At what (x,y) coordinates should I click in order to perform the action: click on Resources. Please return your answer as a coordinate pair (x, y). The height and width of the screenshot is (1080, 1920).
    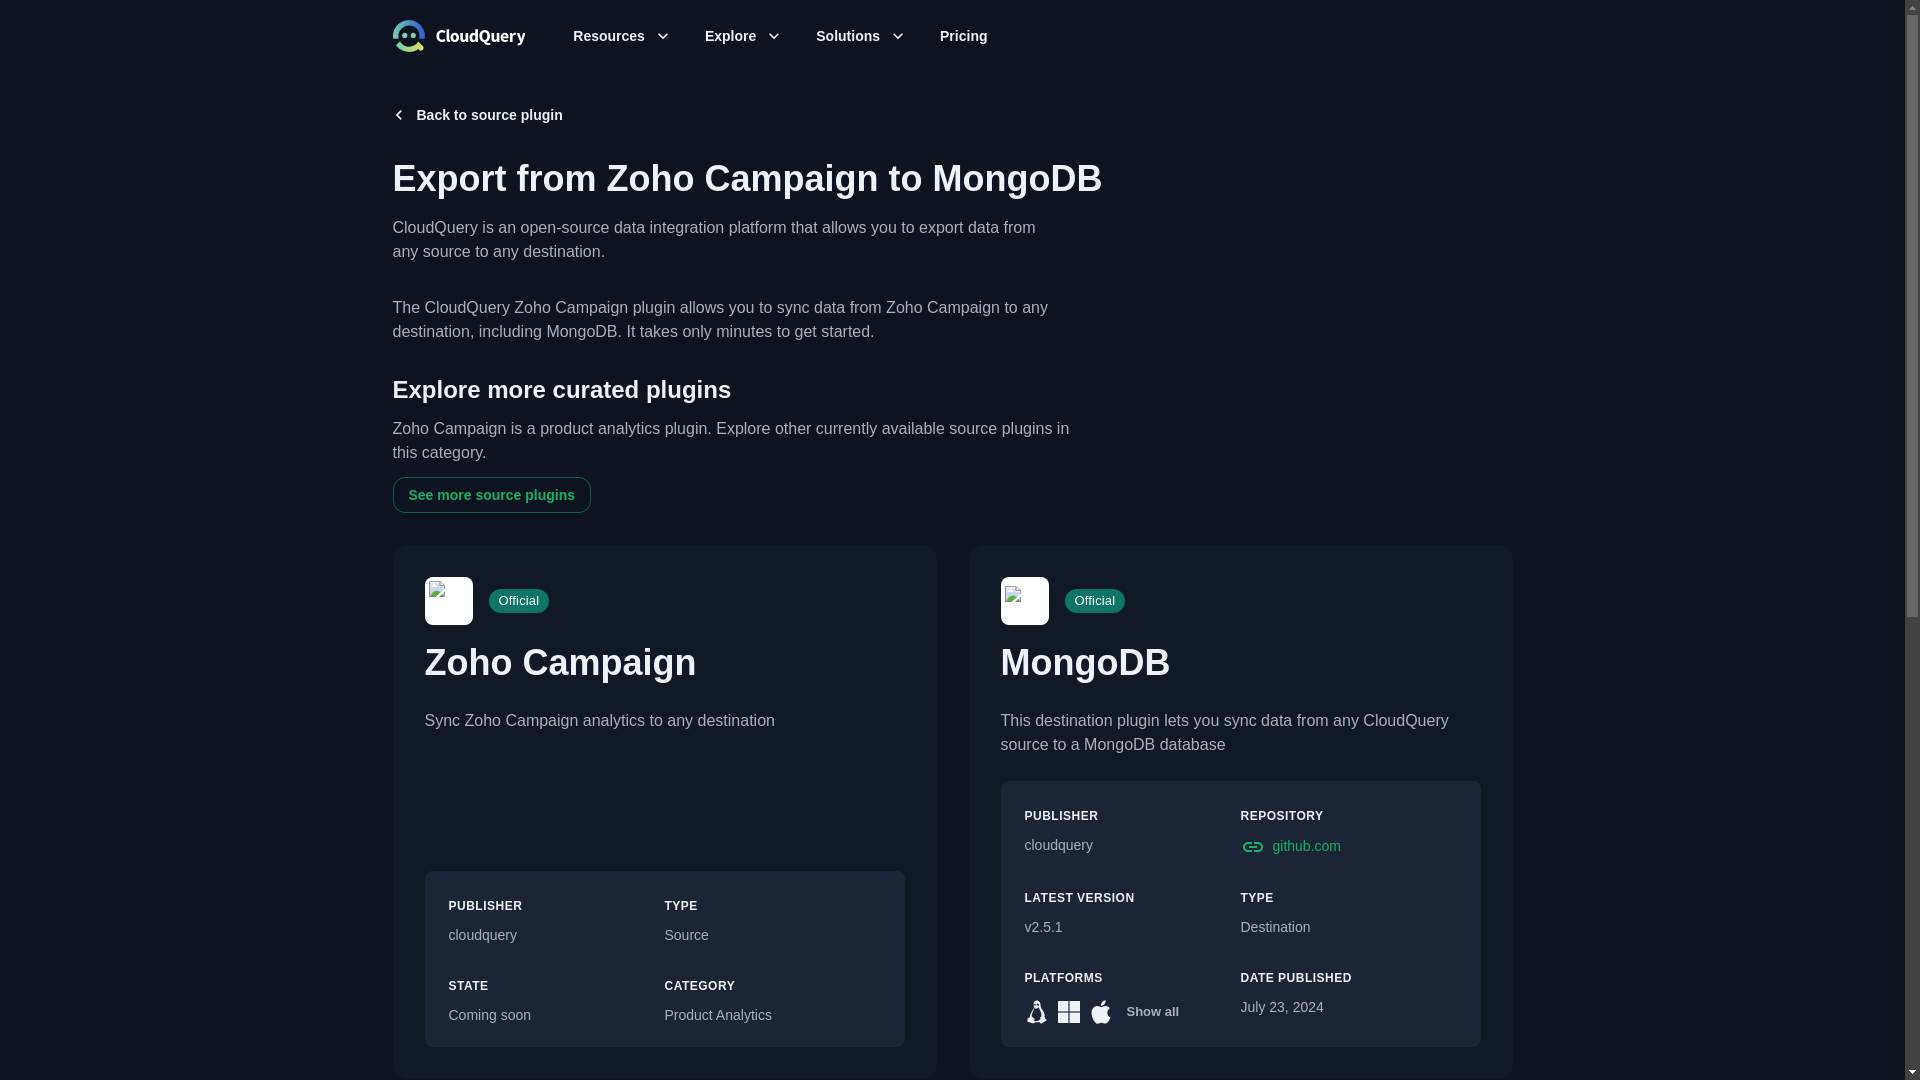
    Looking at the image, I should click on (620, 36).